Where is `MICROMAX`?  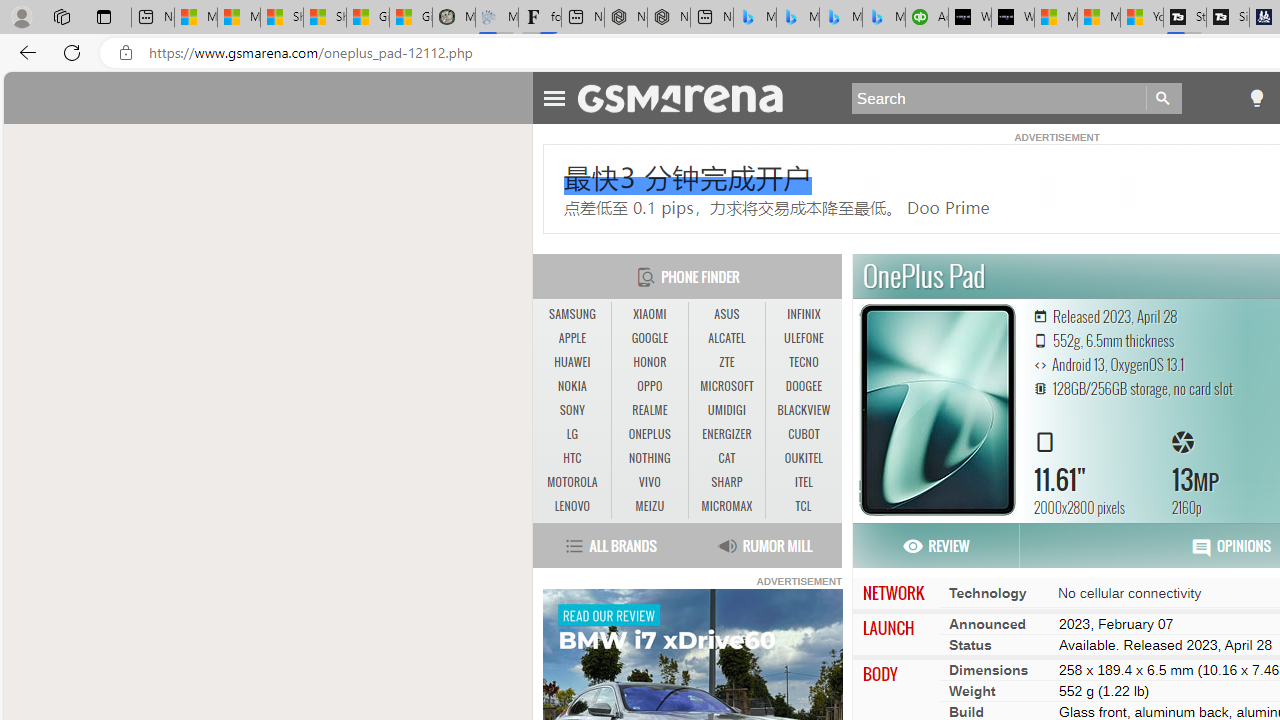 MICROMAX is located at coordinates (726, 506).